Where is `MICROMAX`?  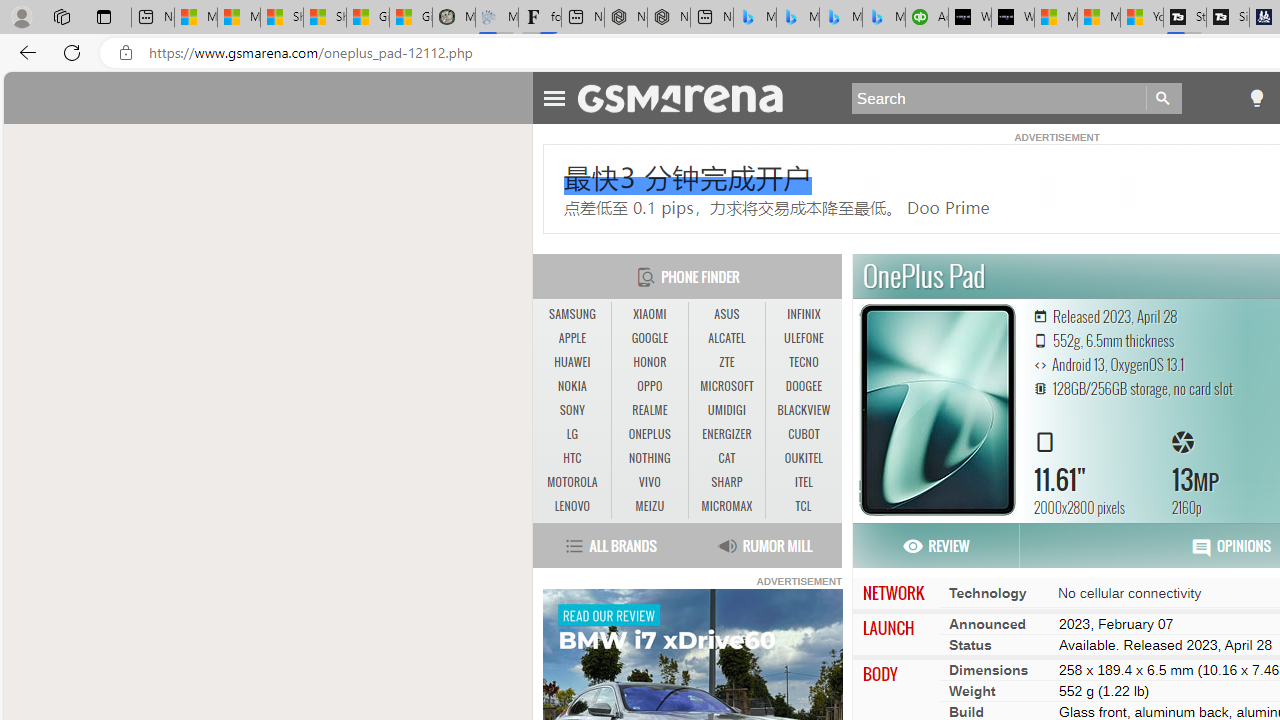 MICROMAX is located at coordinates (726, 506).